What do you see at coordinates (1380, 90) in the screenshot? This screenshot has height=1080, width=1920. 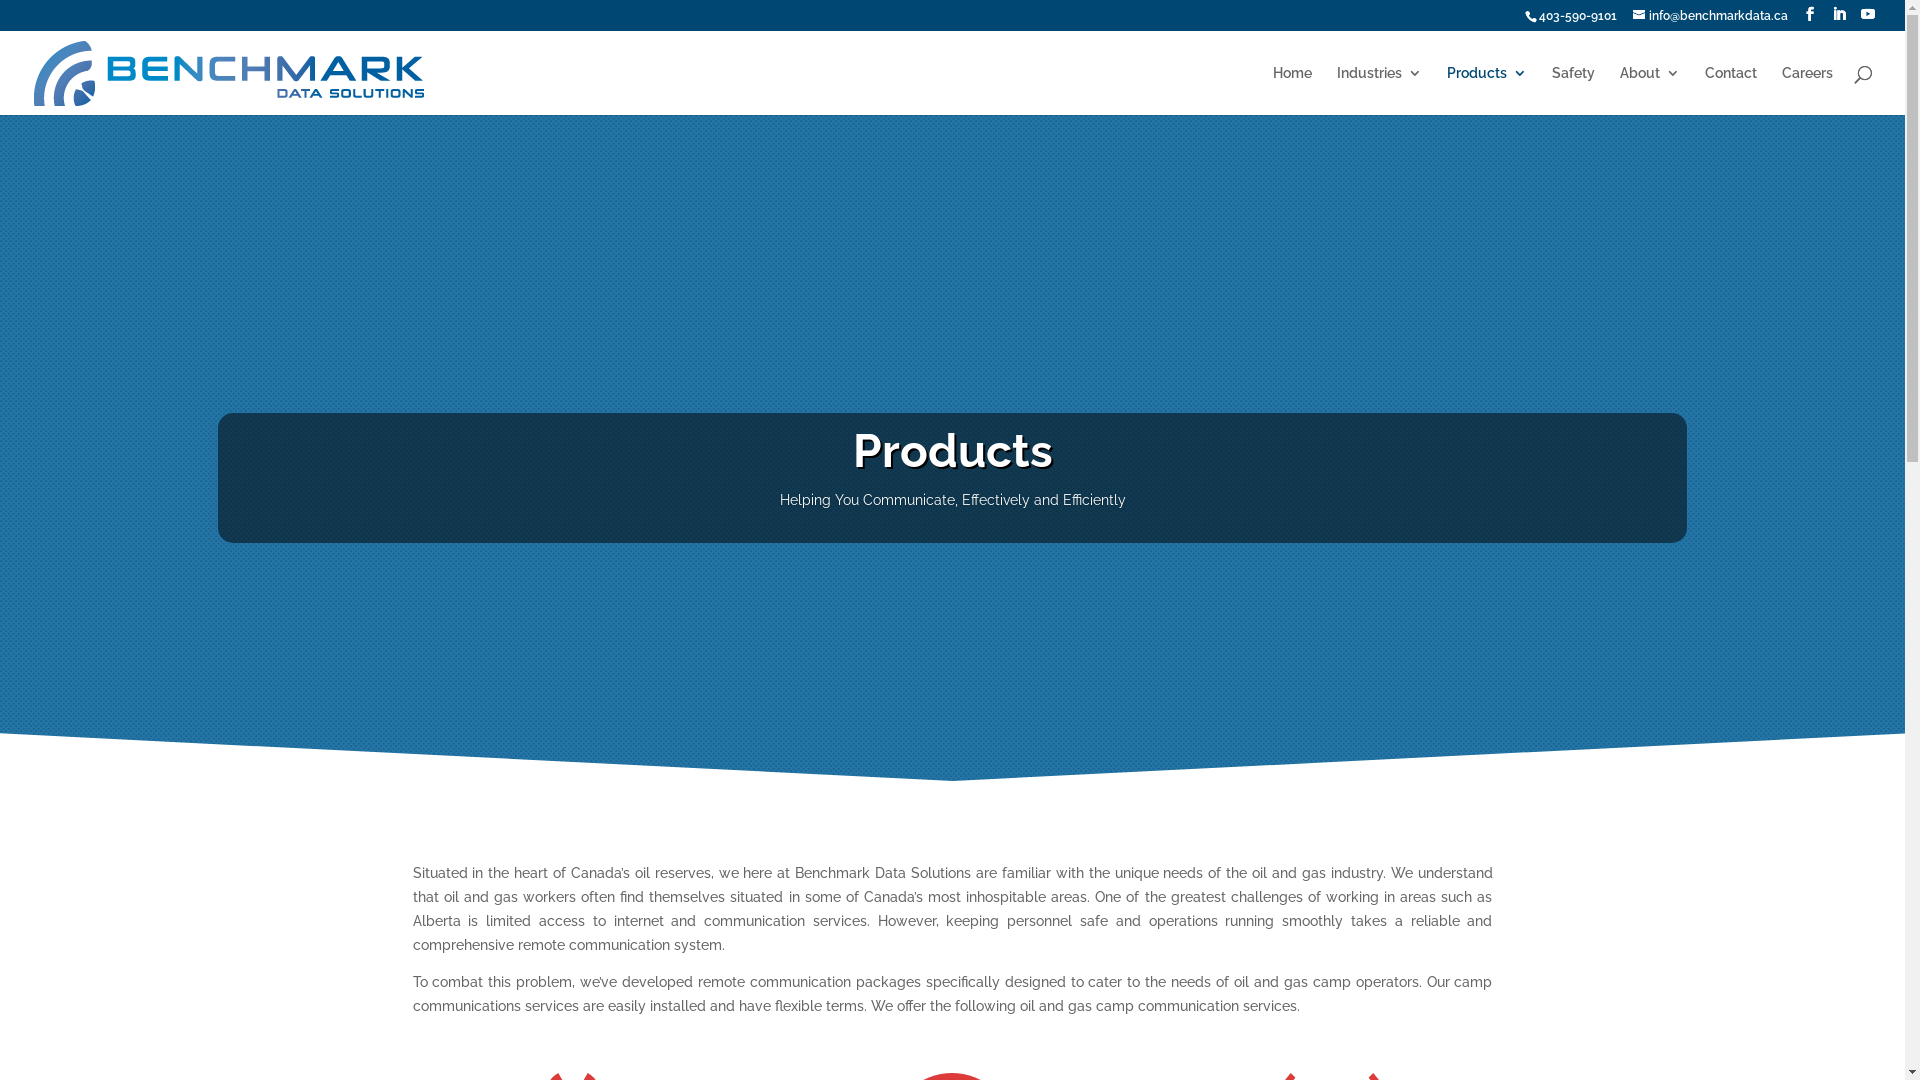 I see `Industries` at bounding box center [1380, 90].